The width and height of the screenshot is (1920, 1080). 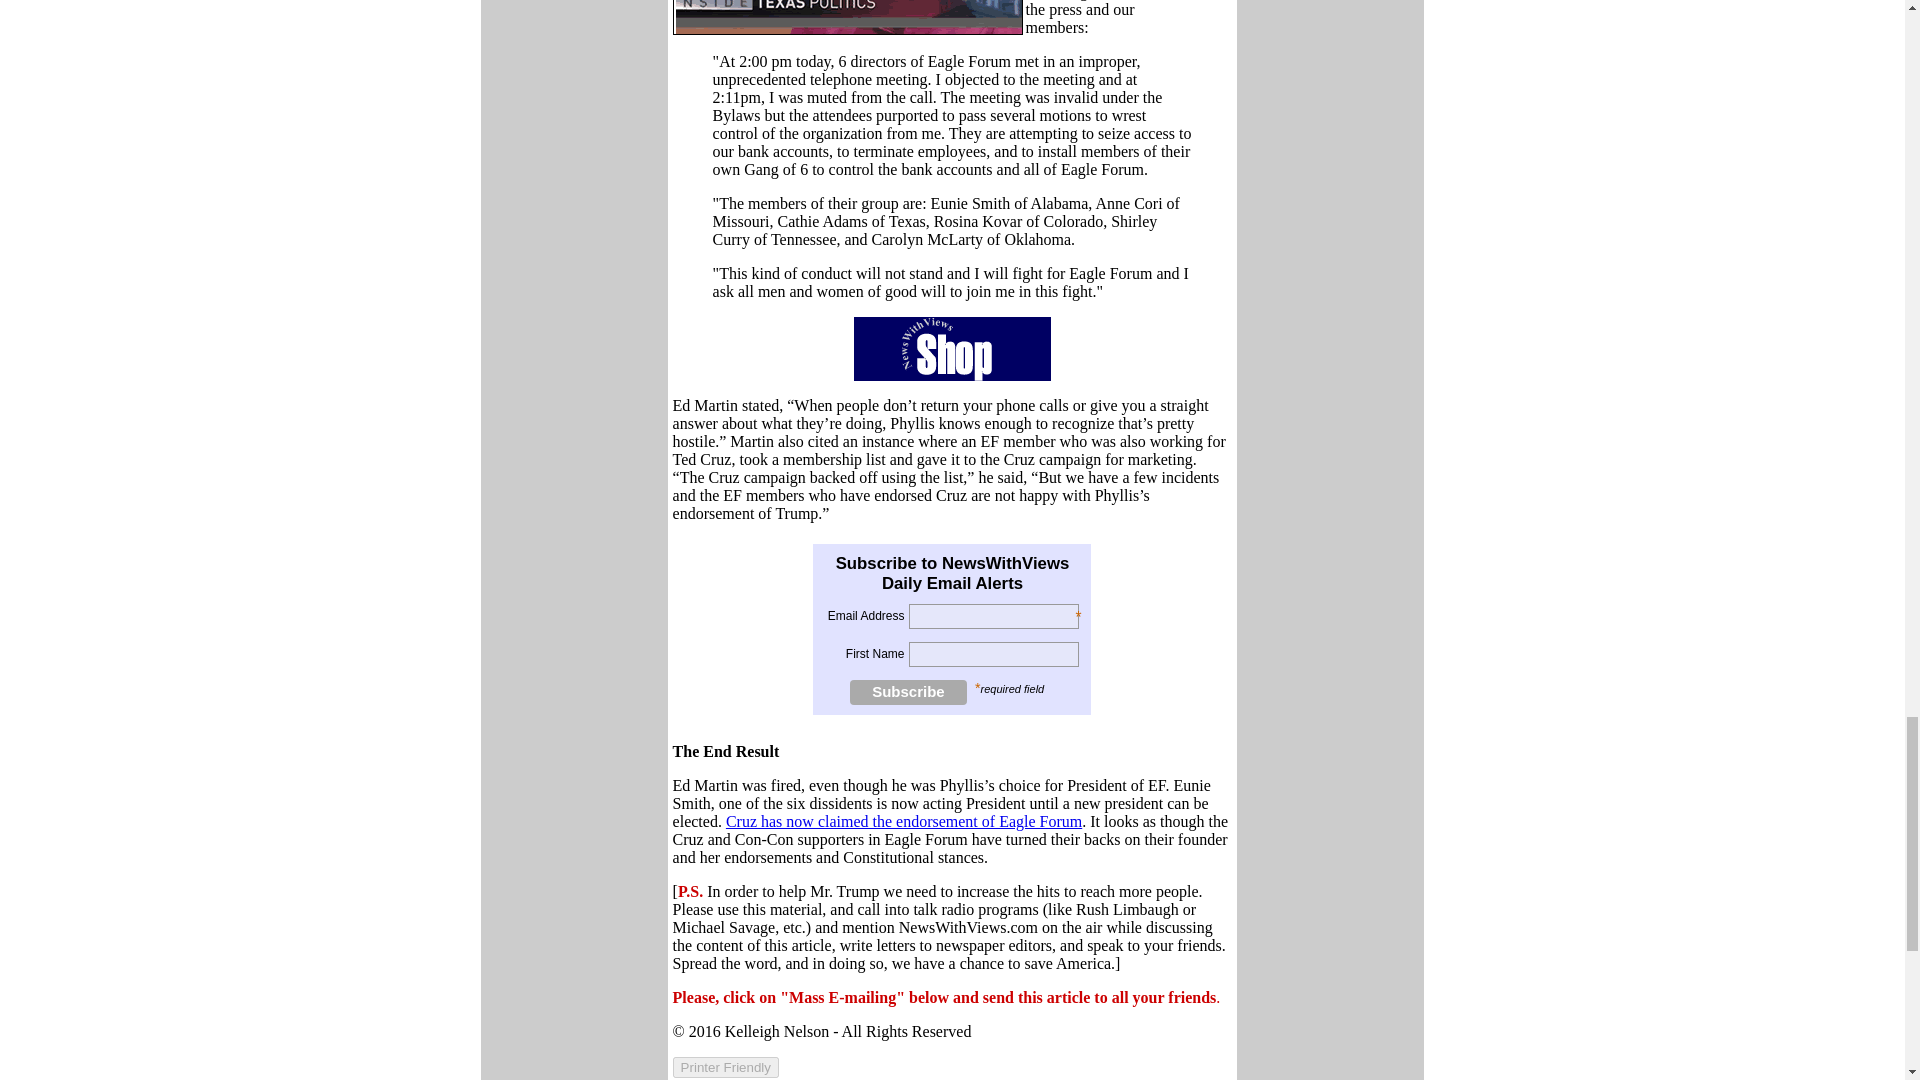 I want to click on Printer Friendly, so click(x=726, y=1067).